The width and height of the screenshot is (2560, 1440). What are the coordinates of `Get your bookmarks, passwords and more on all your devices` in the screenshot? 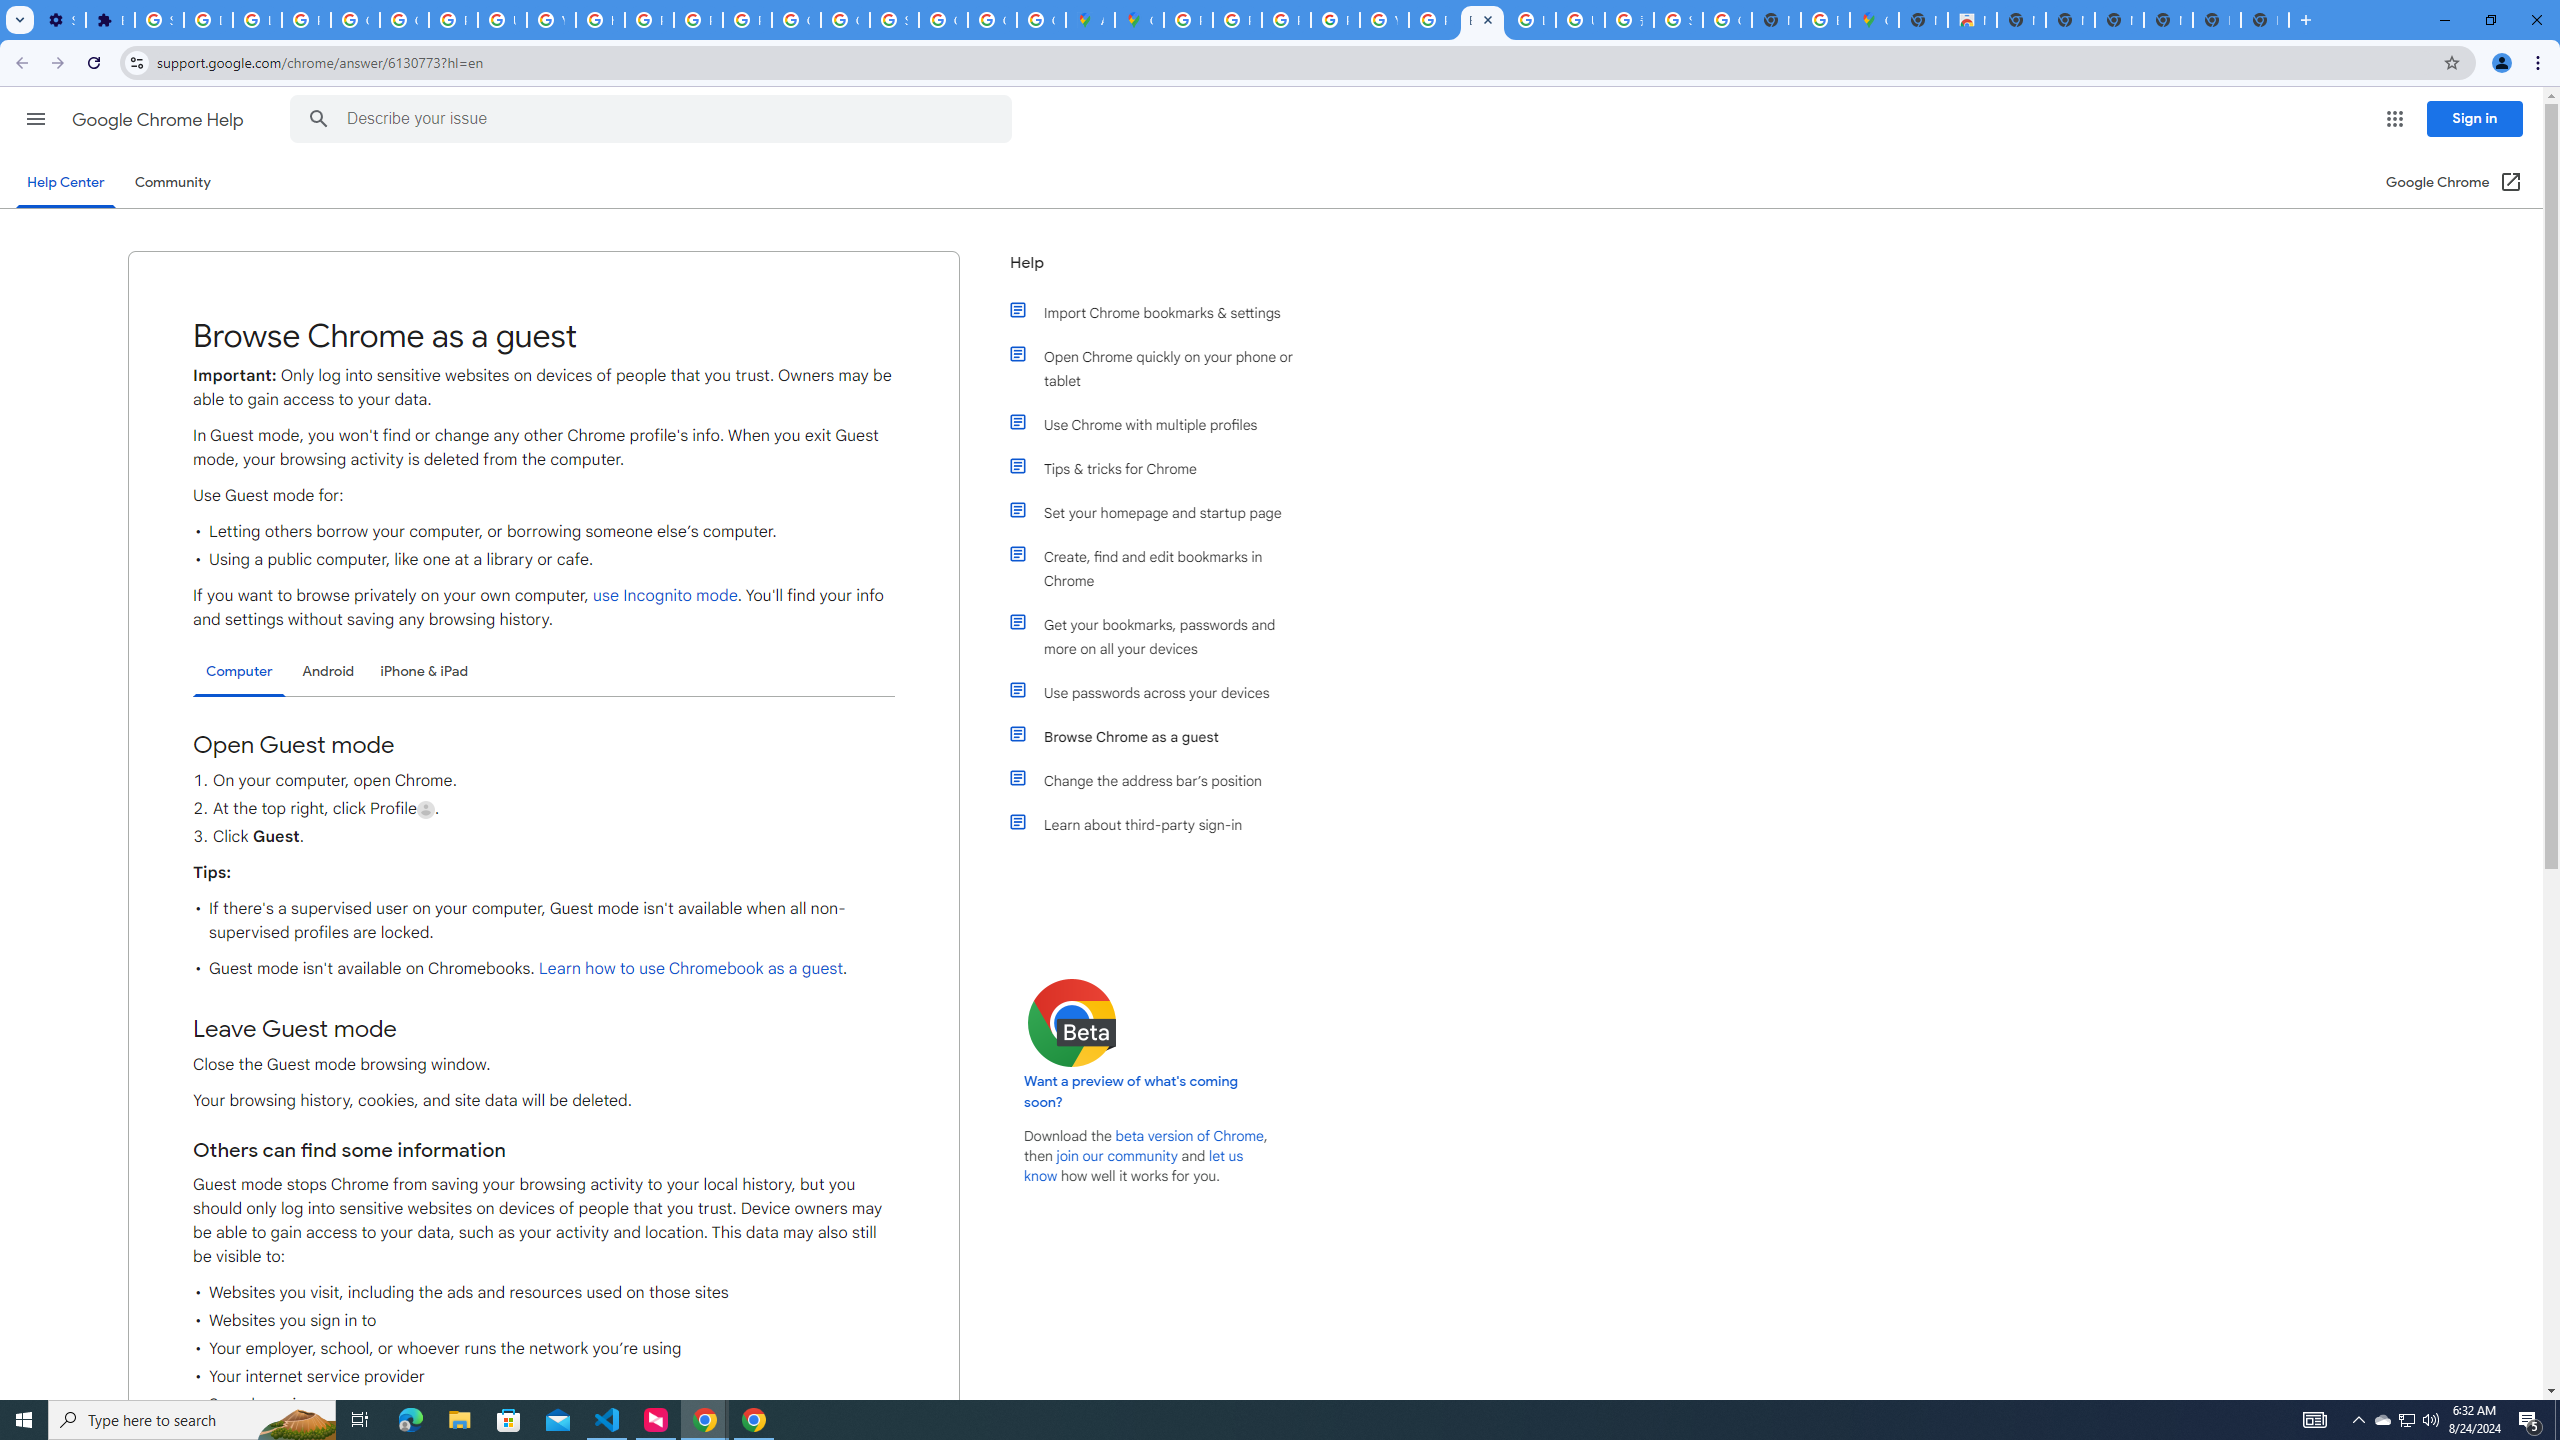 It's located at (1163, 637).